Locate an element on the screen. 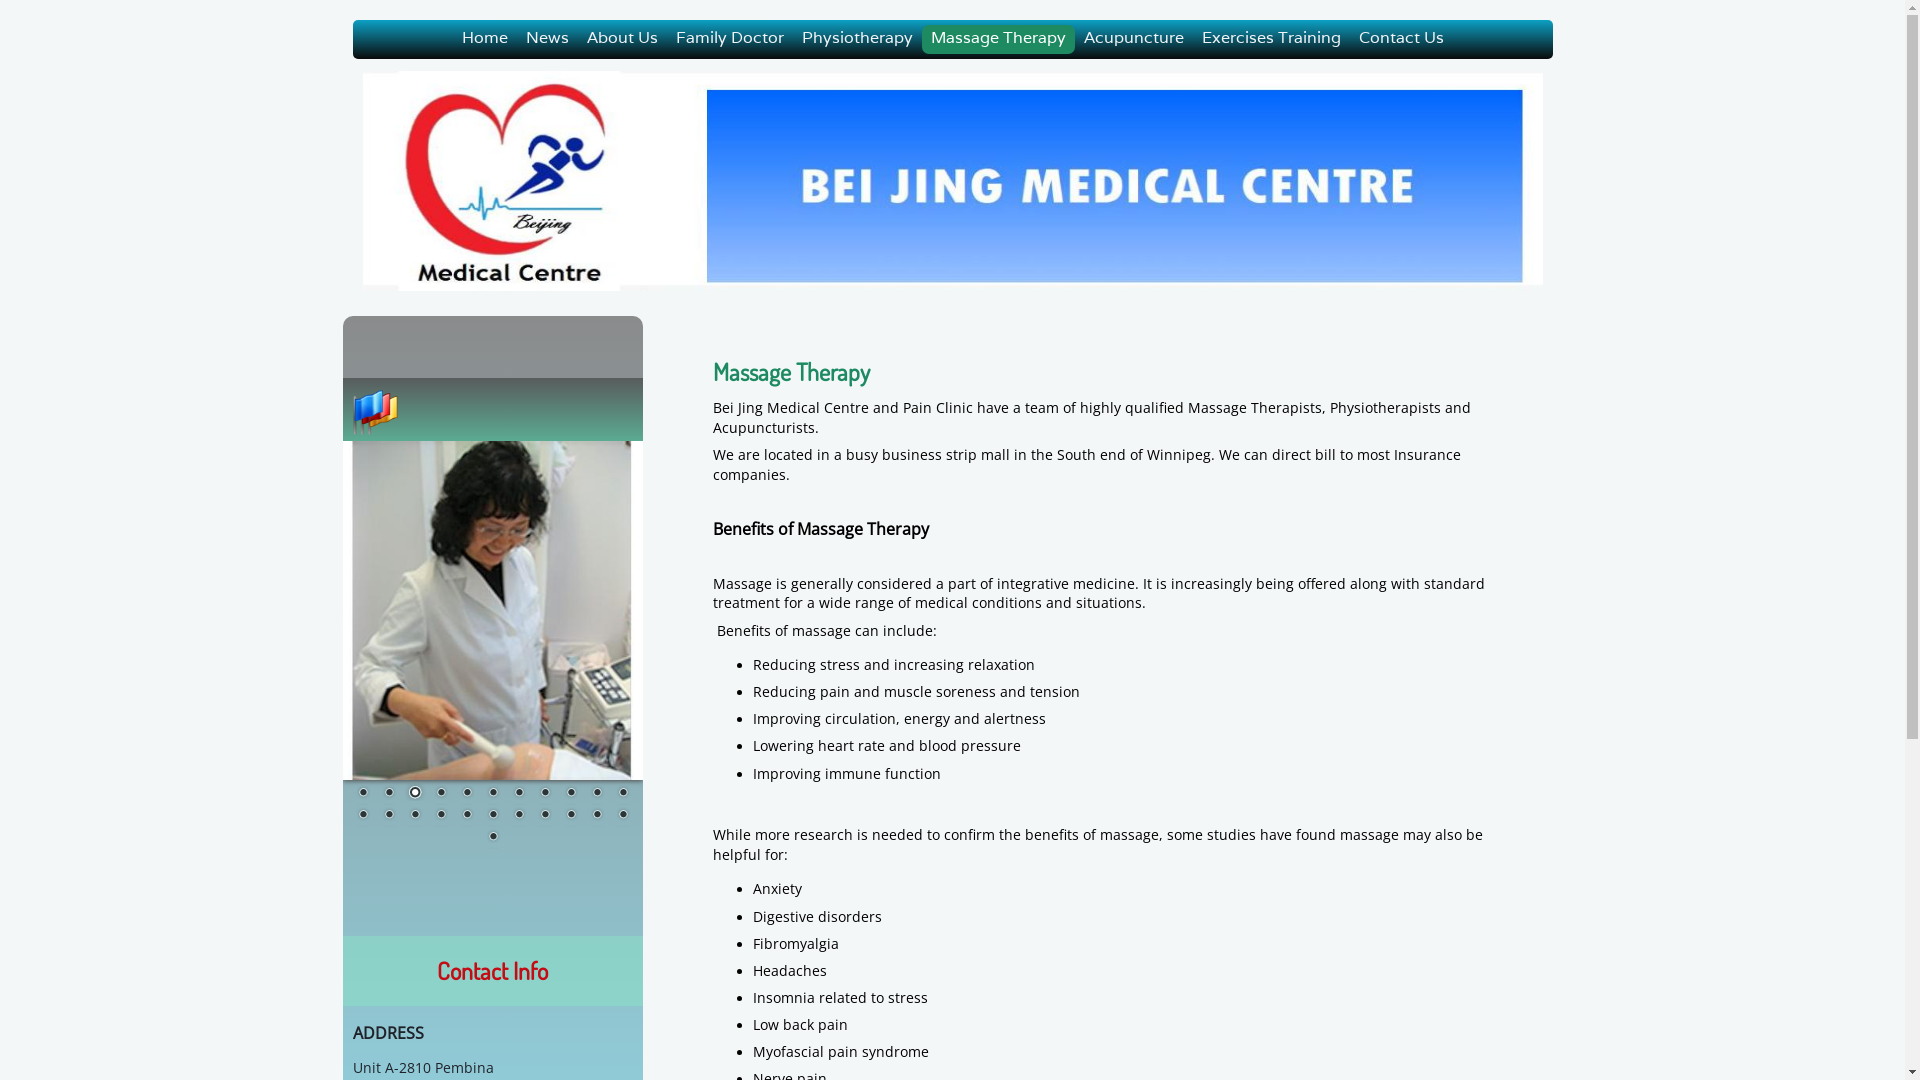  17 is located at coordinates (493, 816).